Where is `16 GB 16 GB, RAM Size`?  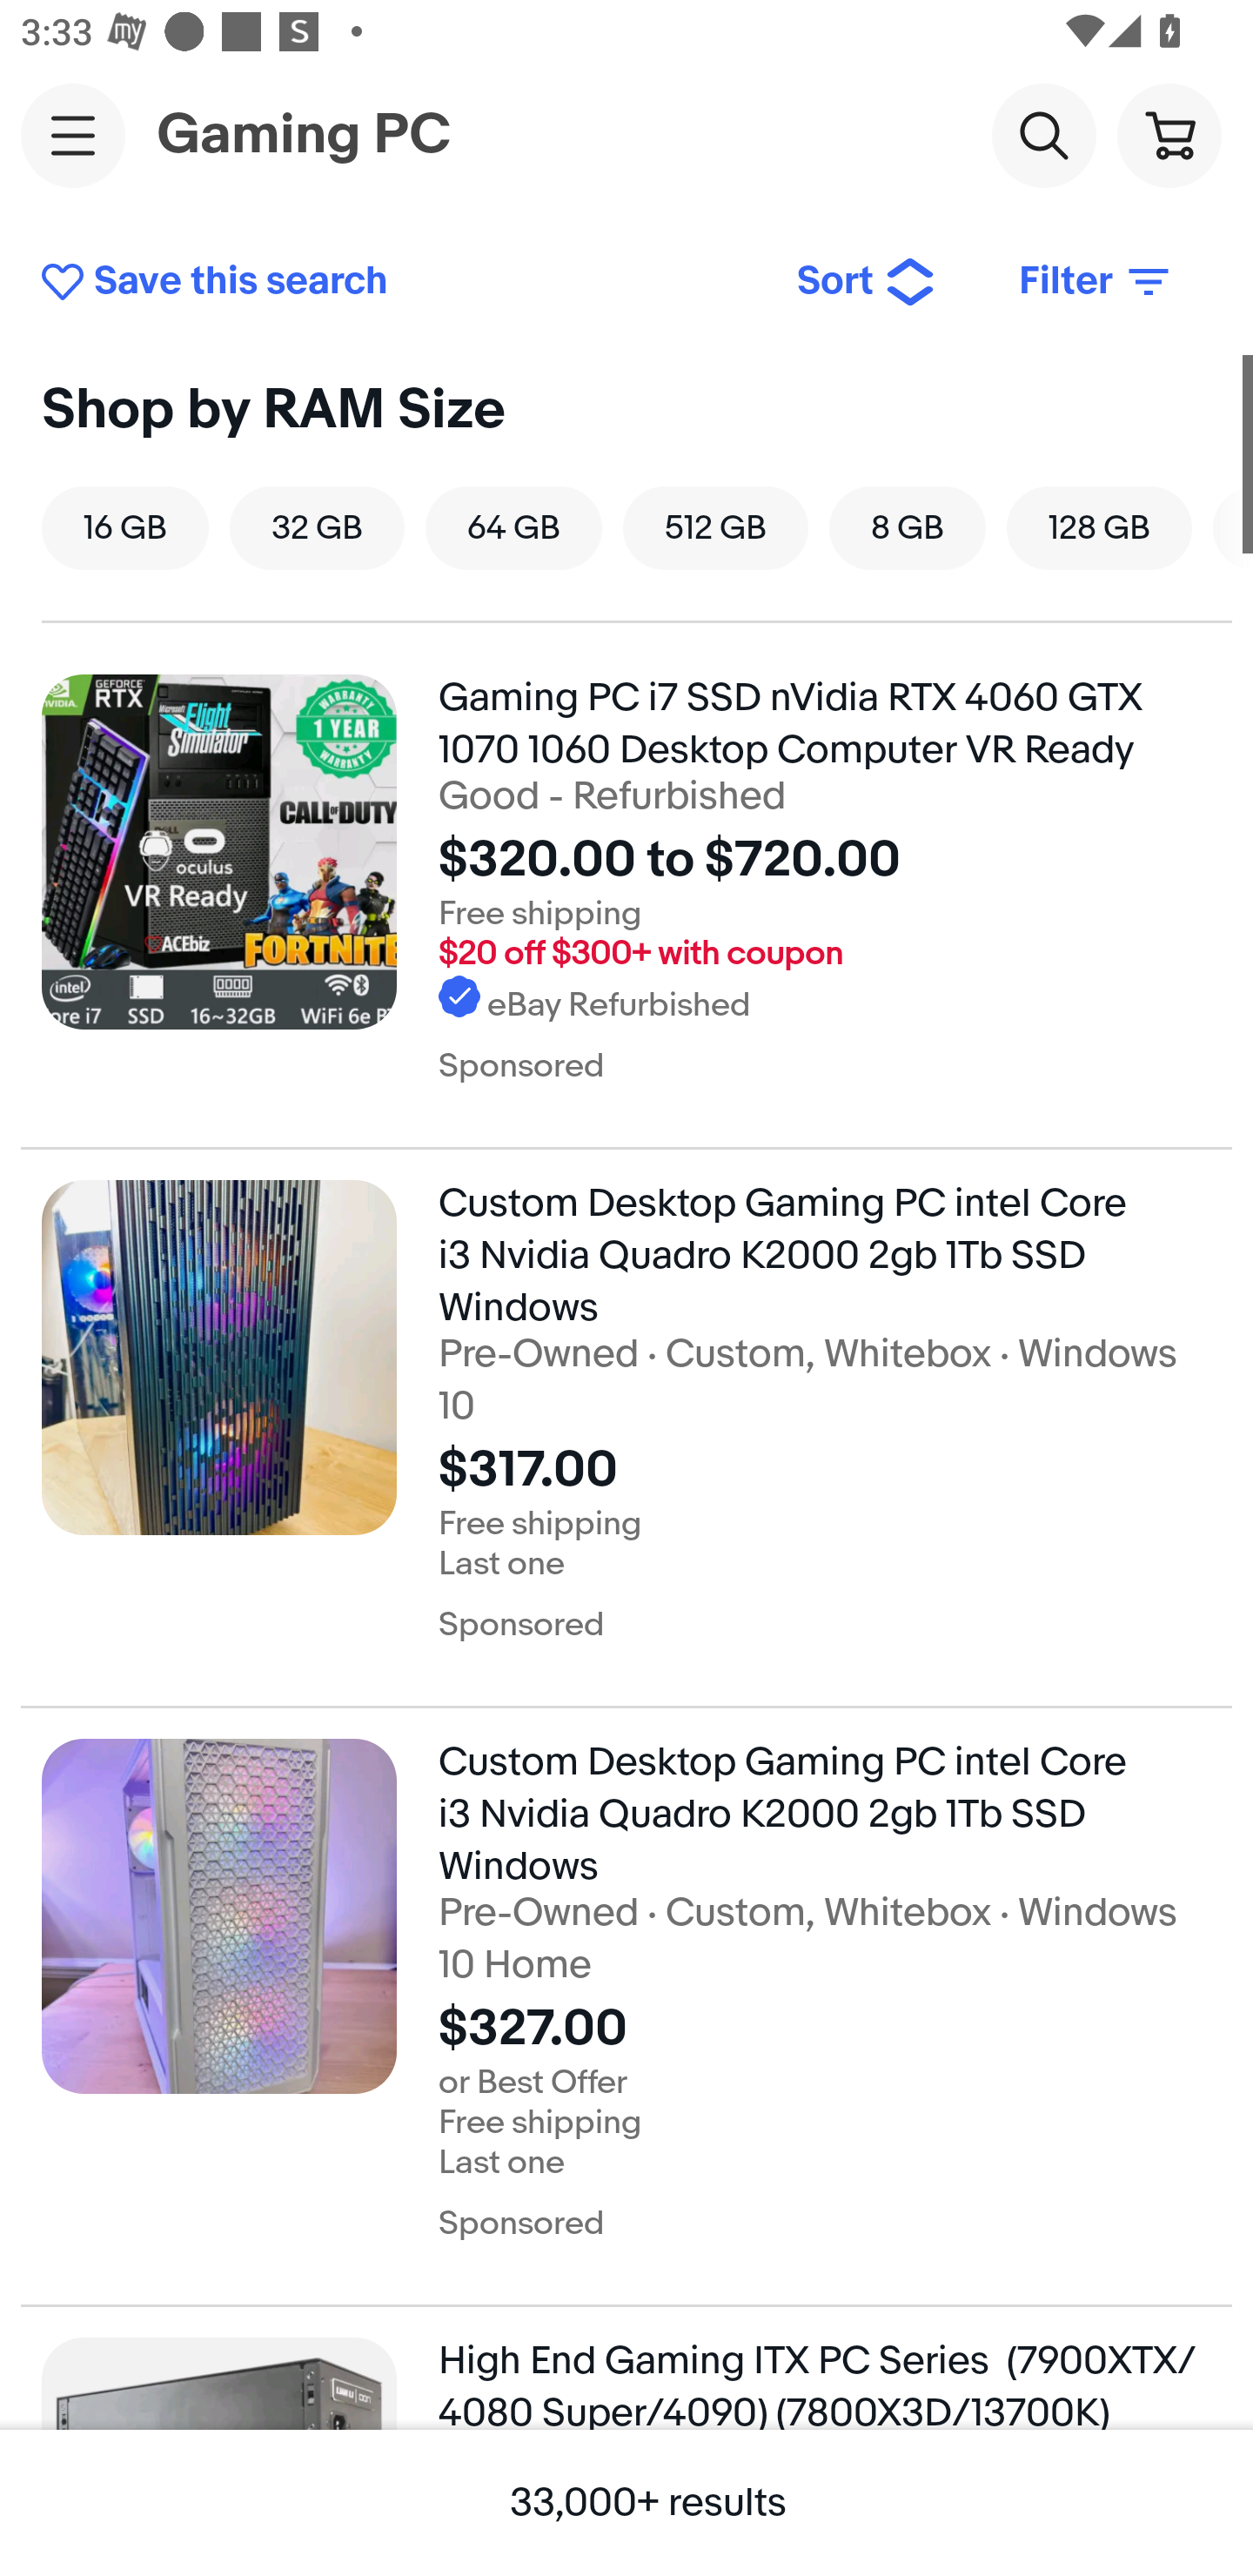
16 GB 16 GB, RAM Size is located at coordinates (125, 527).